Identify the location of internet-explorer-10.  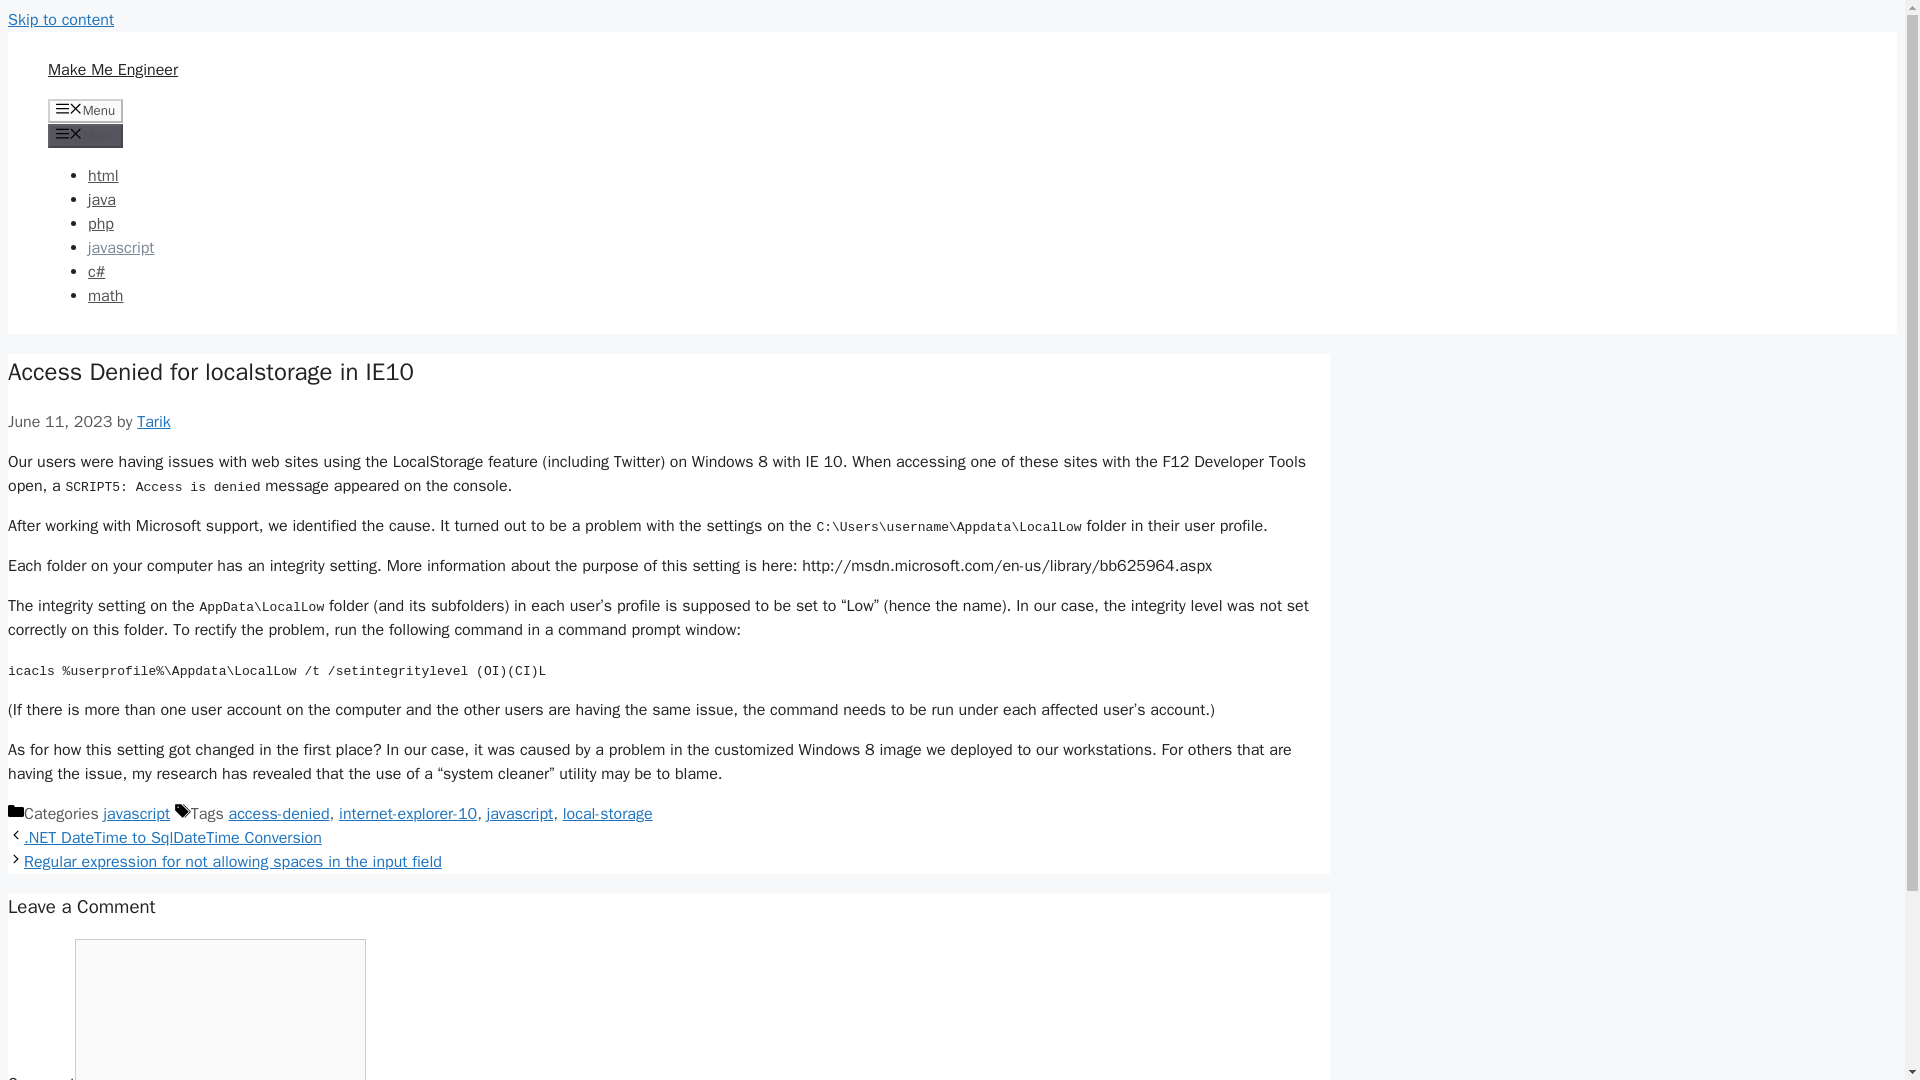
(408, 814).